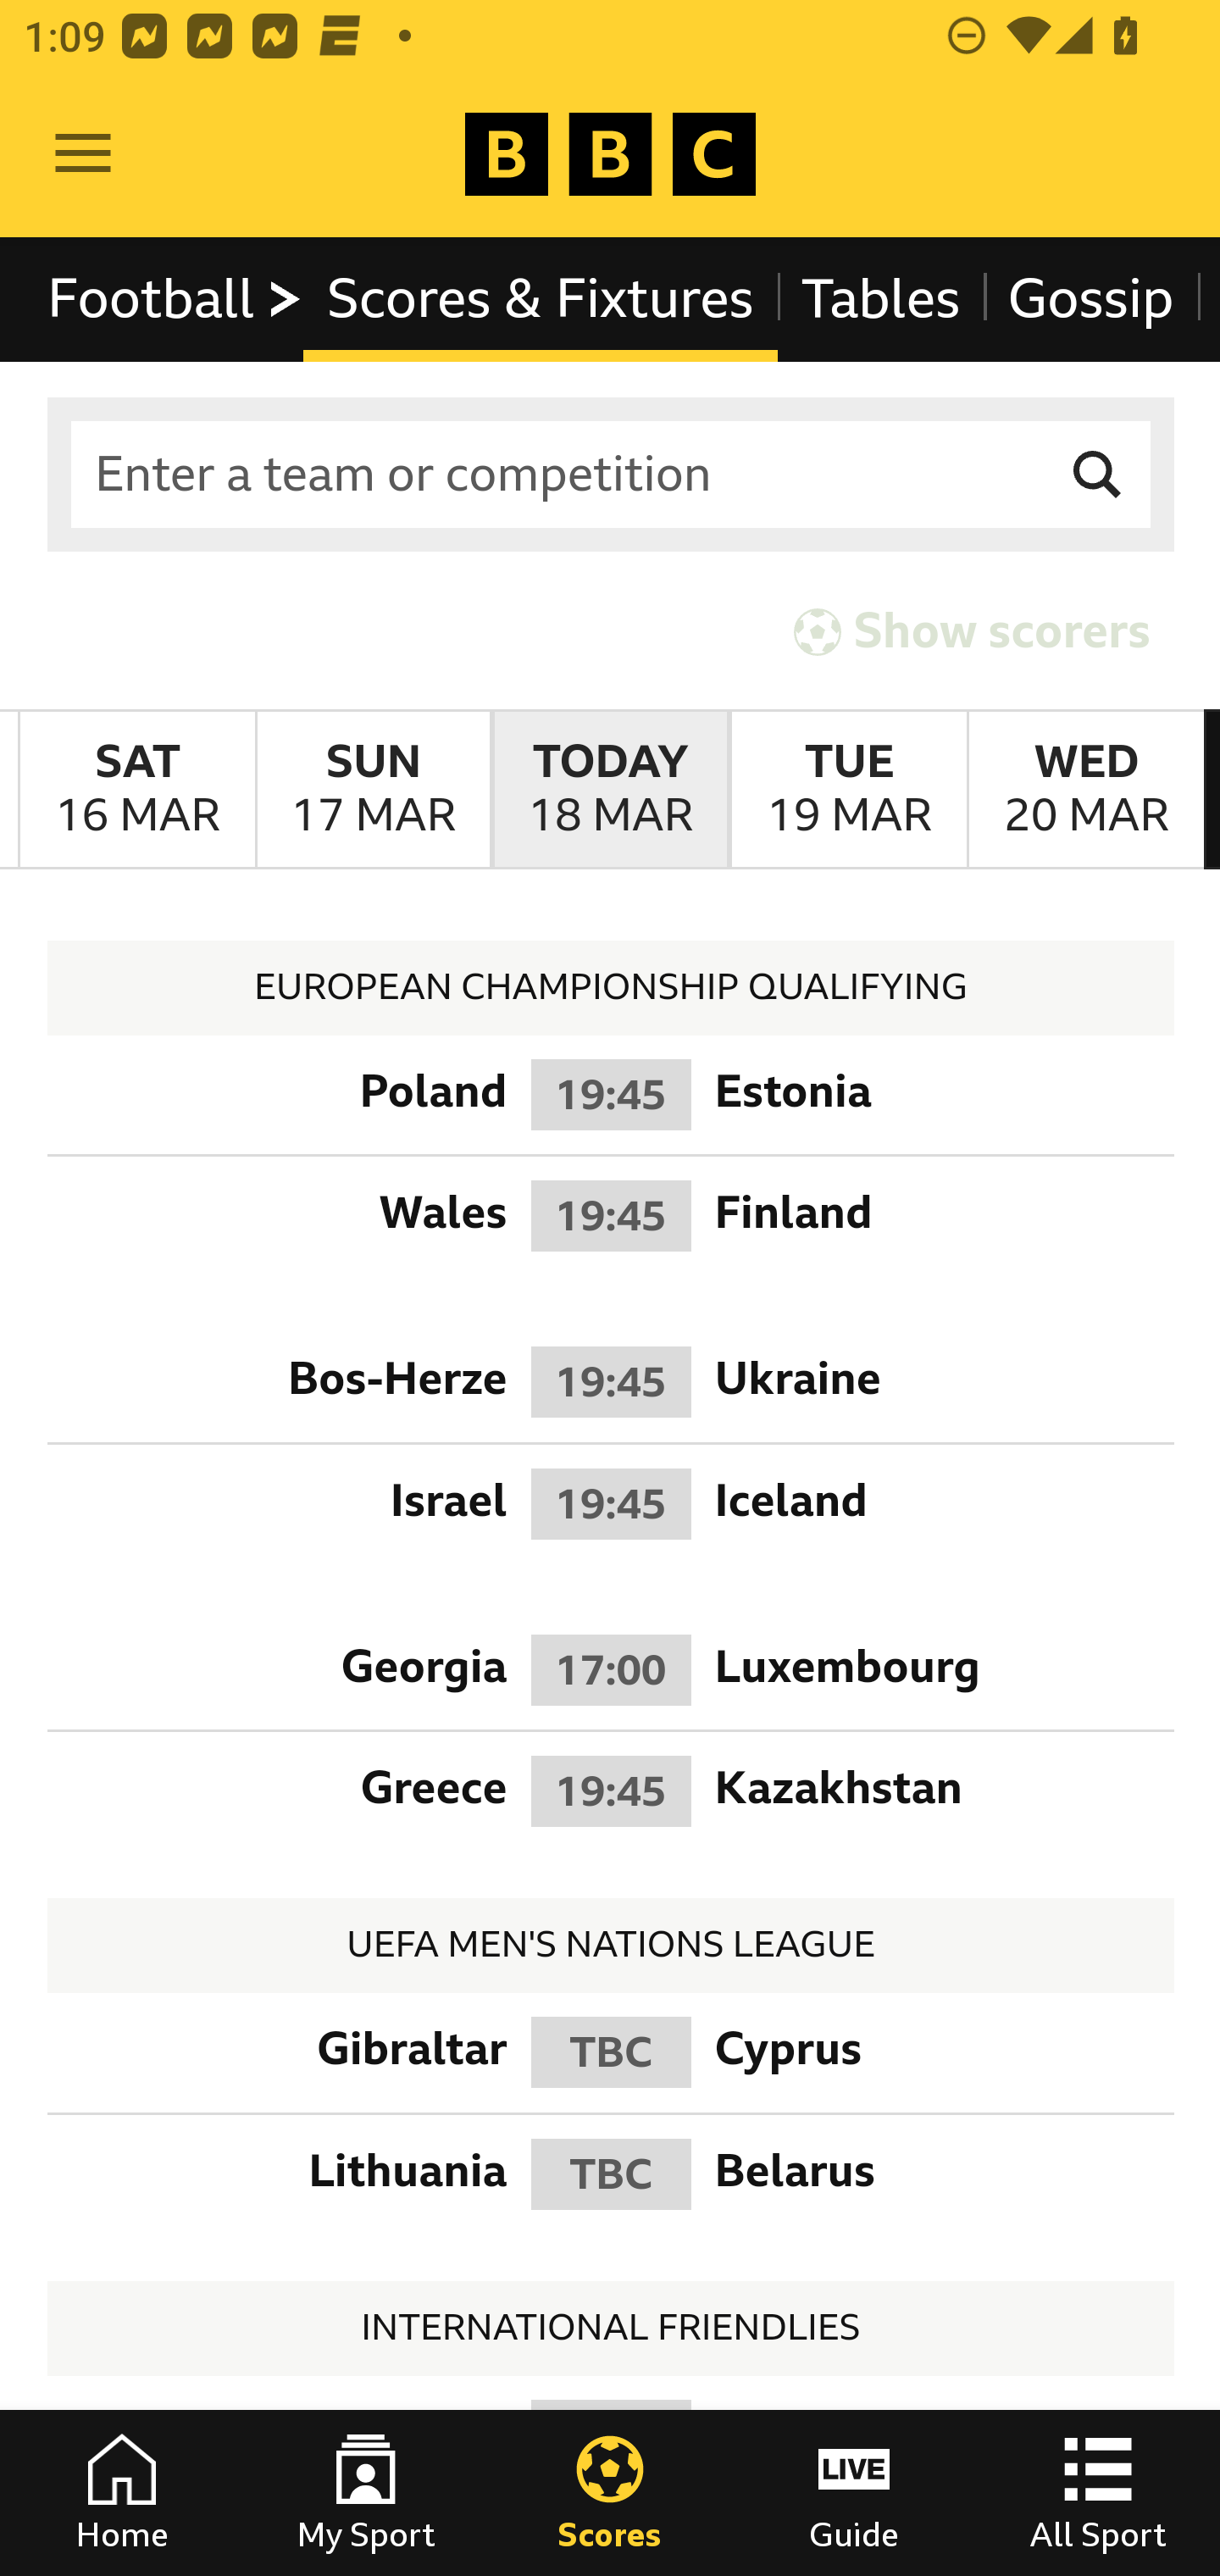  What do you see at coordinates (610, 790) in the screenshot?
I see `TodayMarch 18th Today March 18th` at bounding box center [610, 790].